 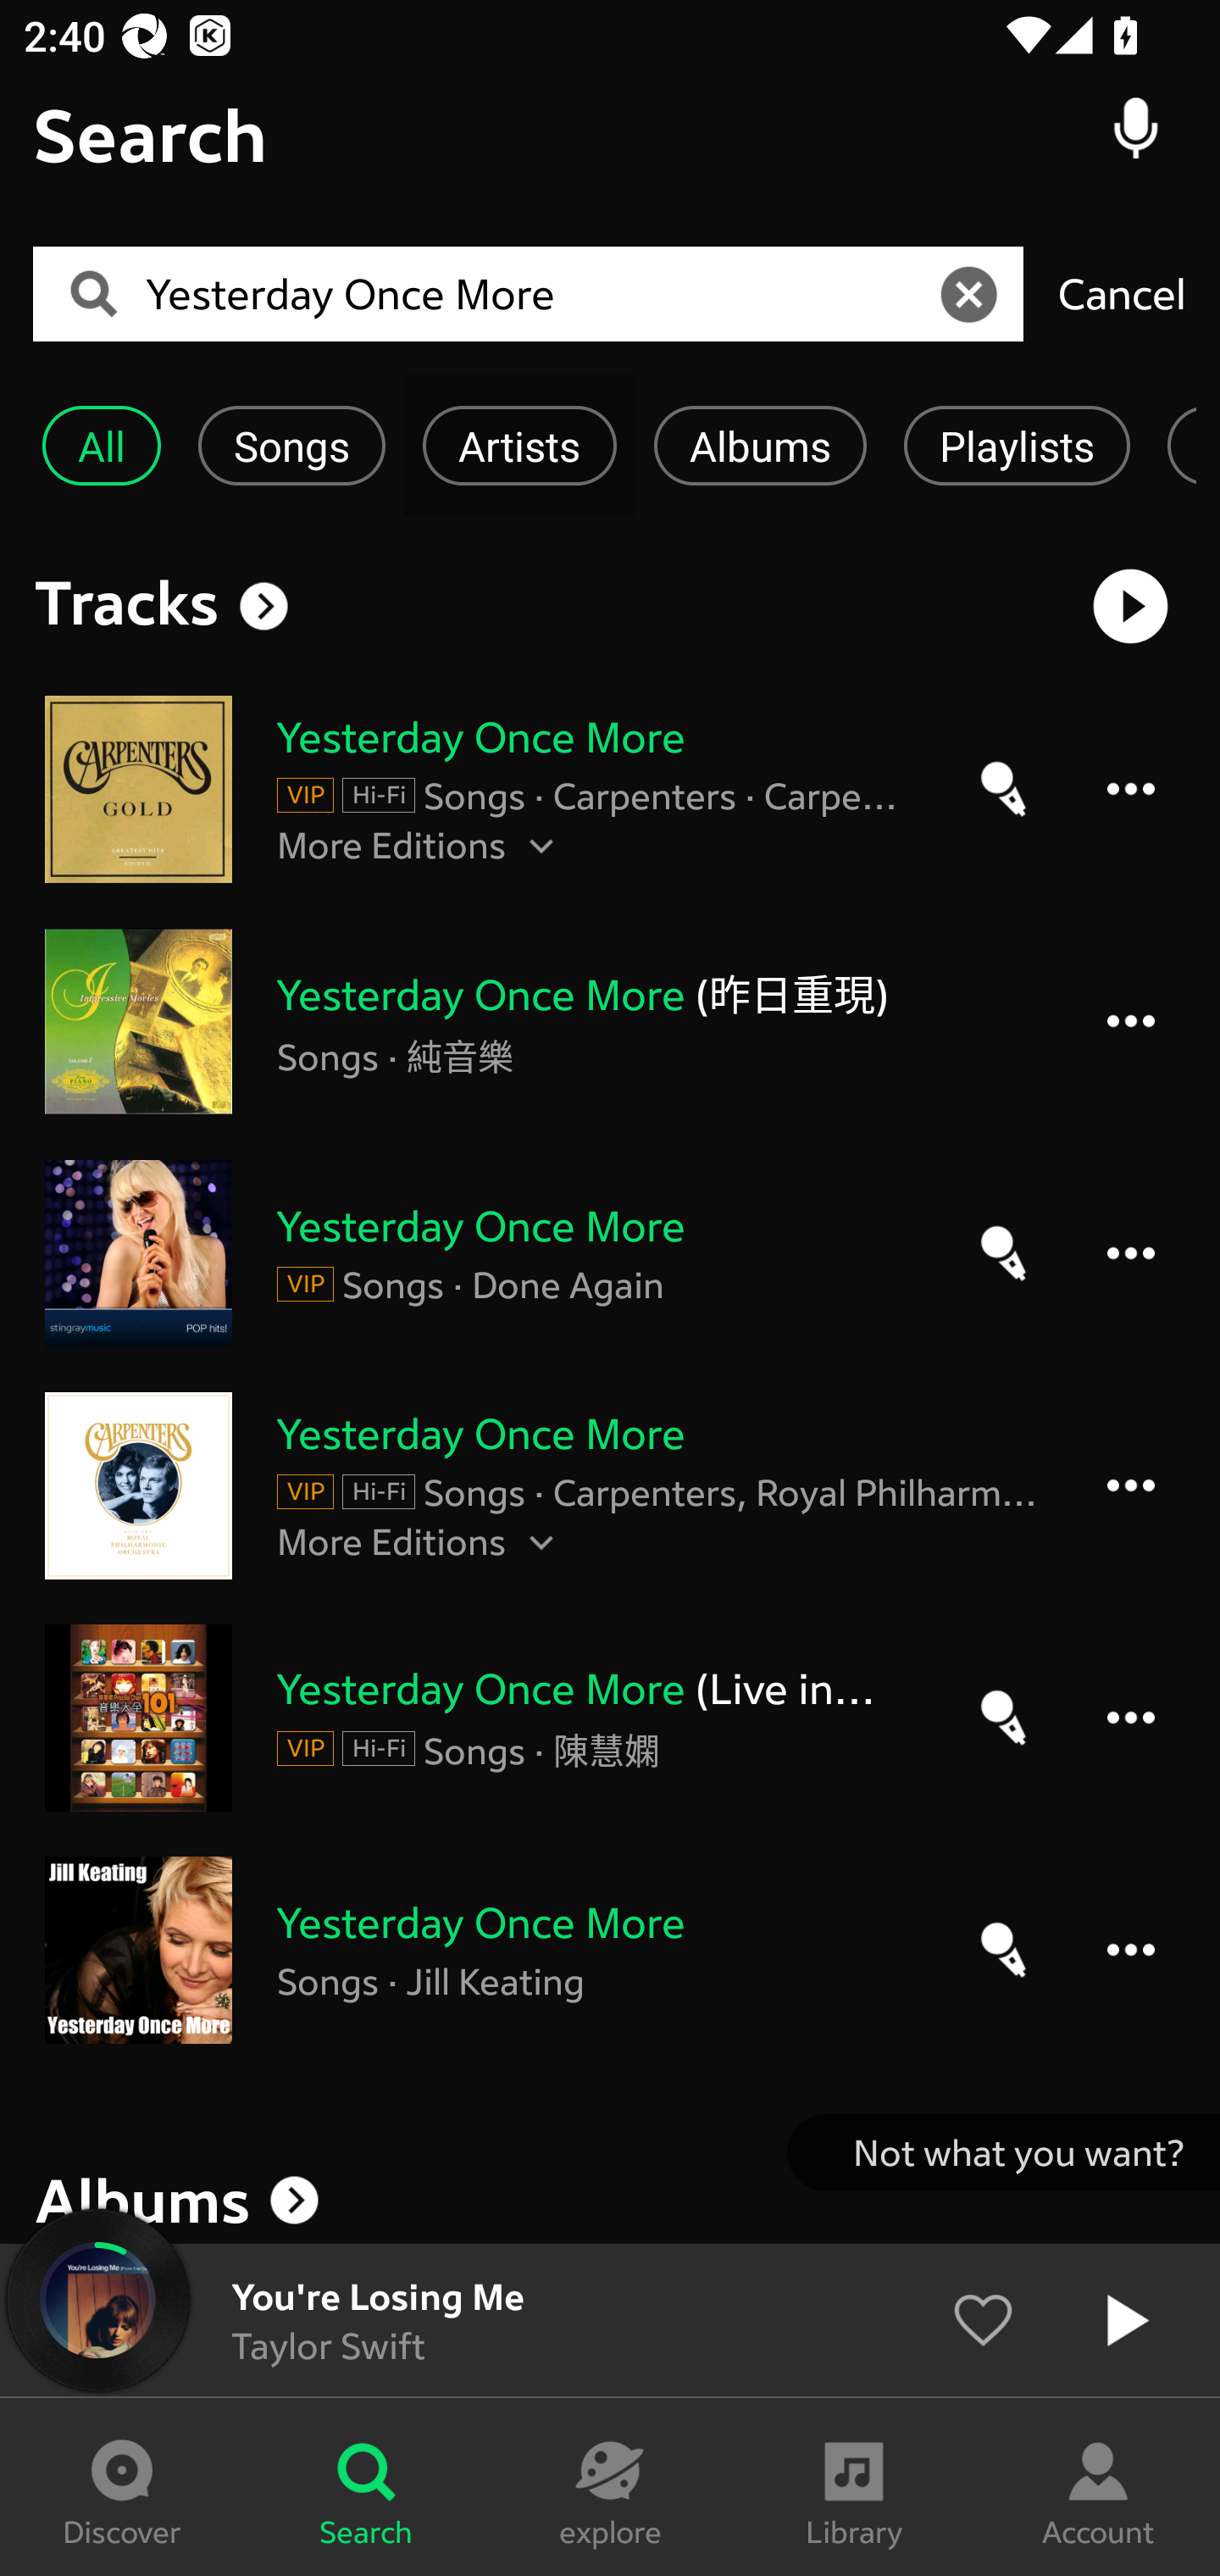 I want to click on Library, so click(x=854, y=2487).